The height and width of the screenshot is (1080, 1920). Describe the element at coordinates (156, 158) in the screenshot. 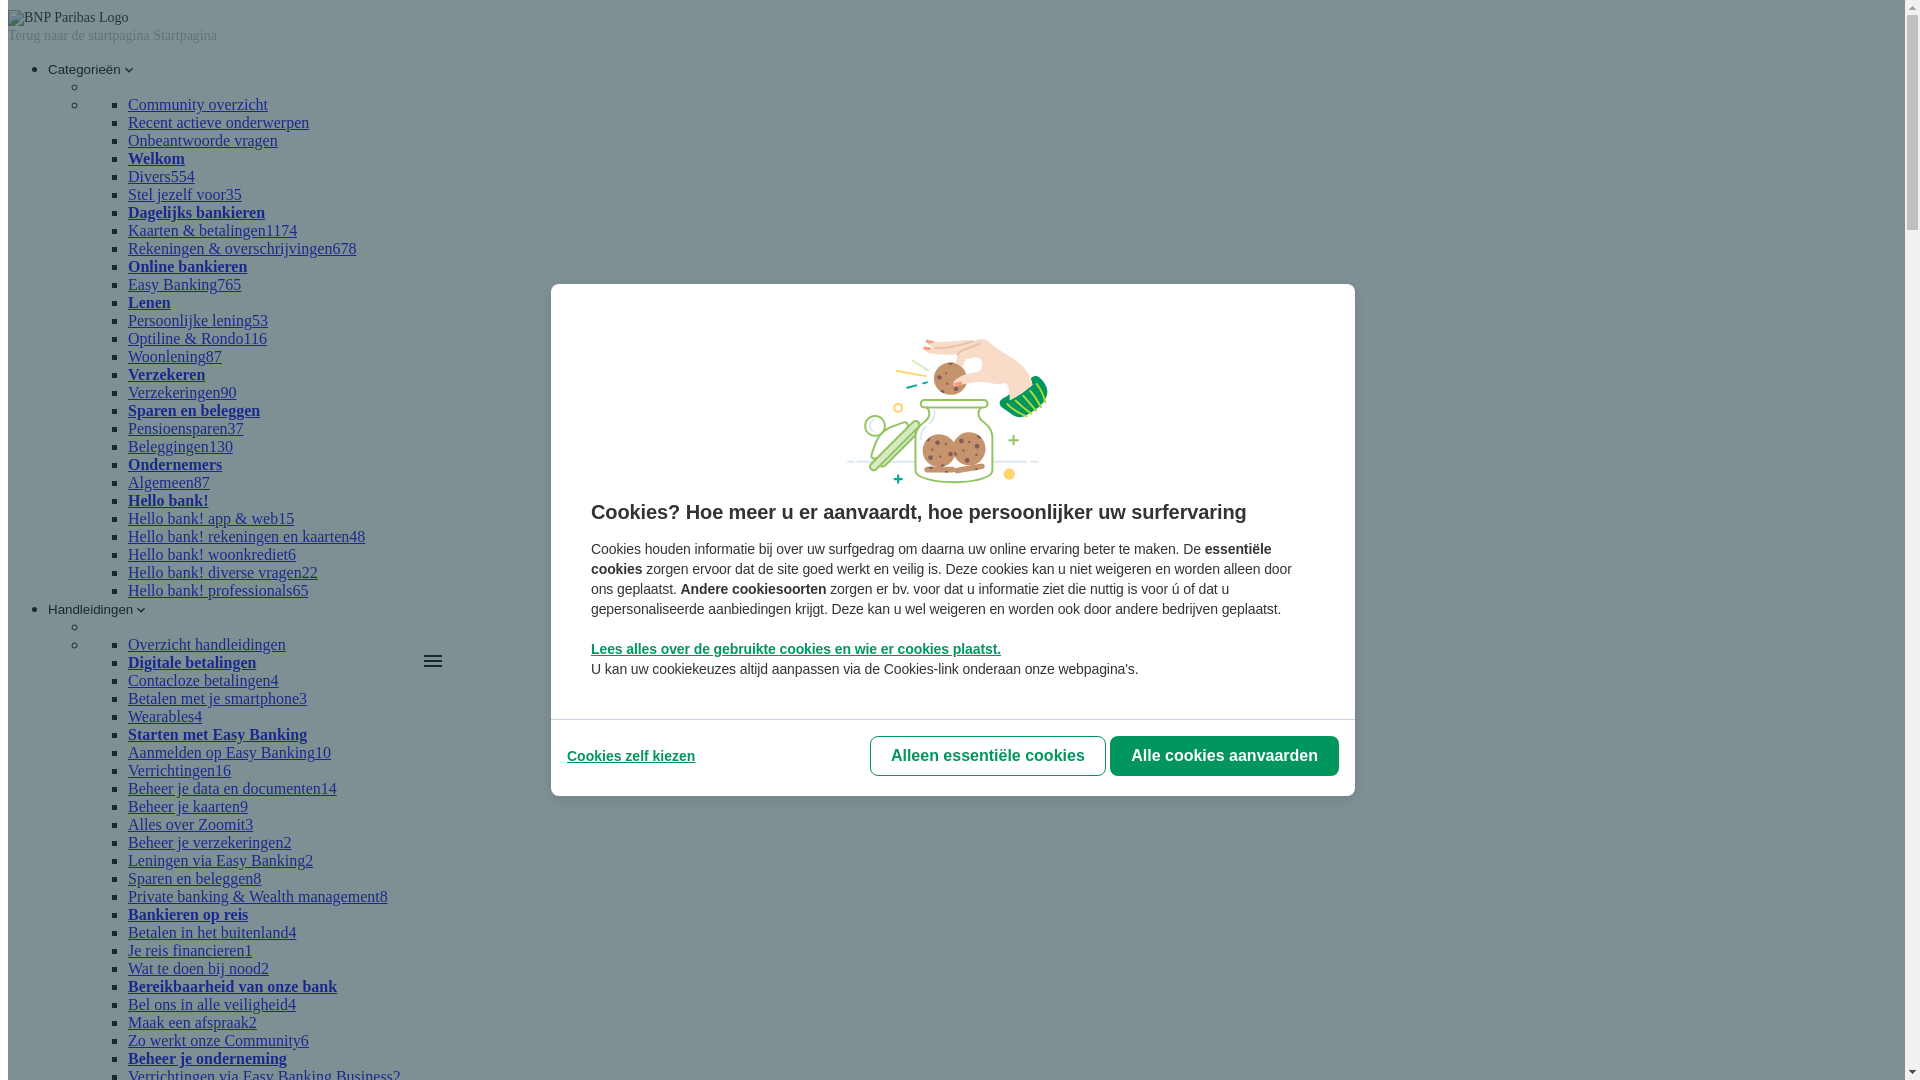

I see `Welkom` at that location.